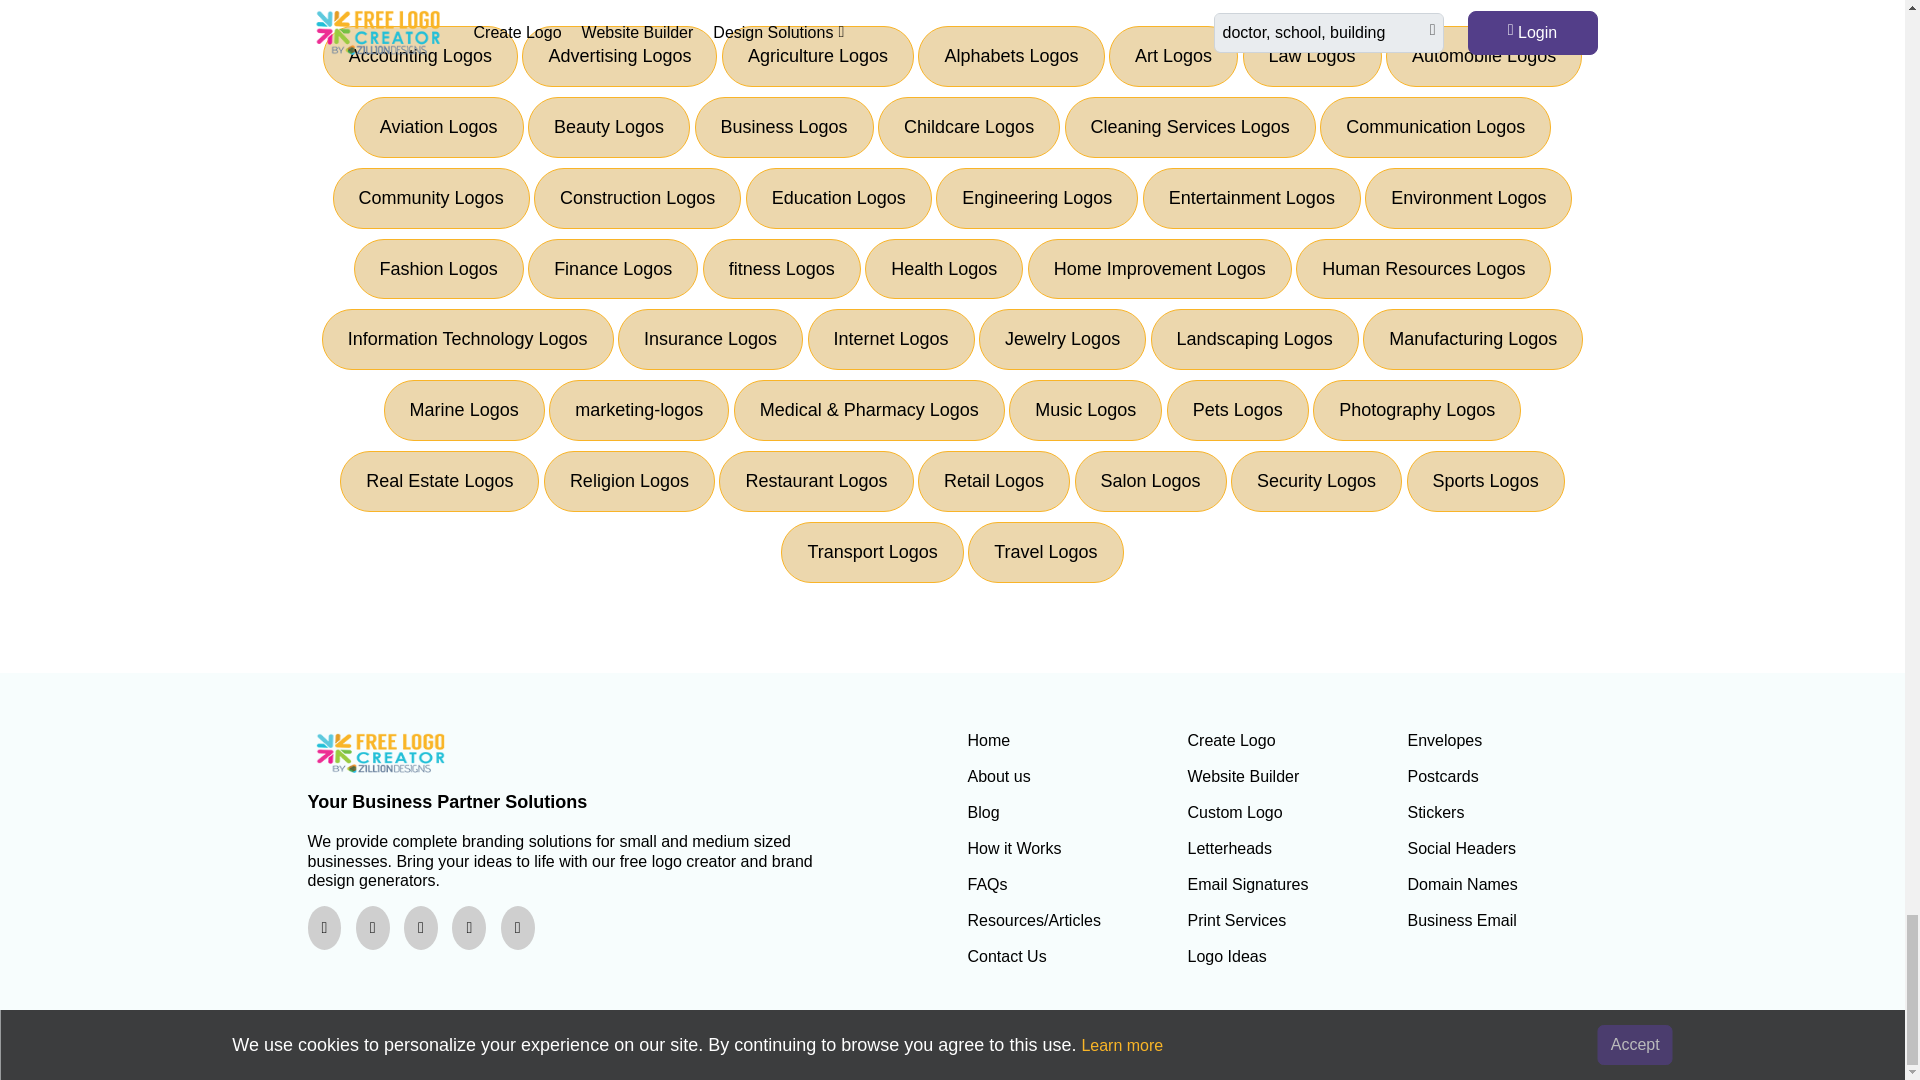  I want to click on Advertising Logos, so click(619, 56).